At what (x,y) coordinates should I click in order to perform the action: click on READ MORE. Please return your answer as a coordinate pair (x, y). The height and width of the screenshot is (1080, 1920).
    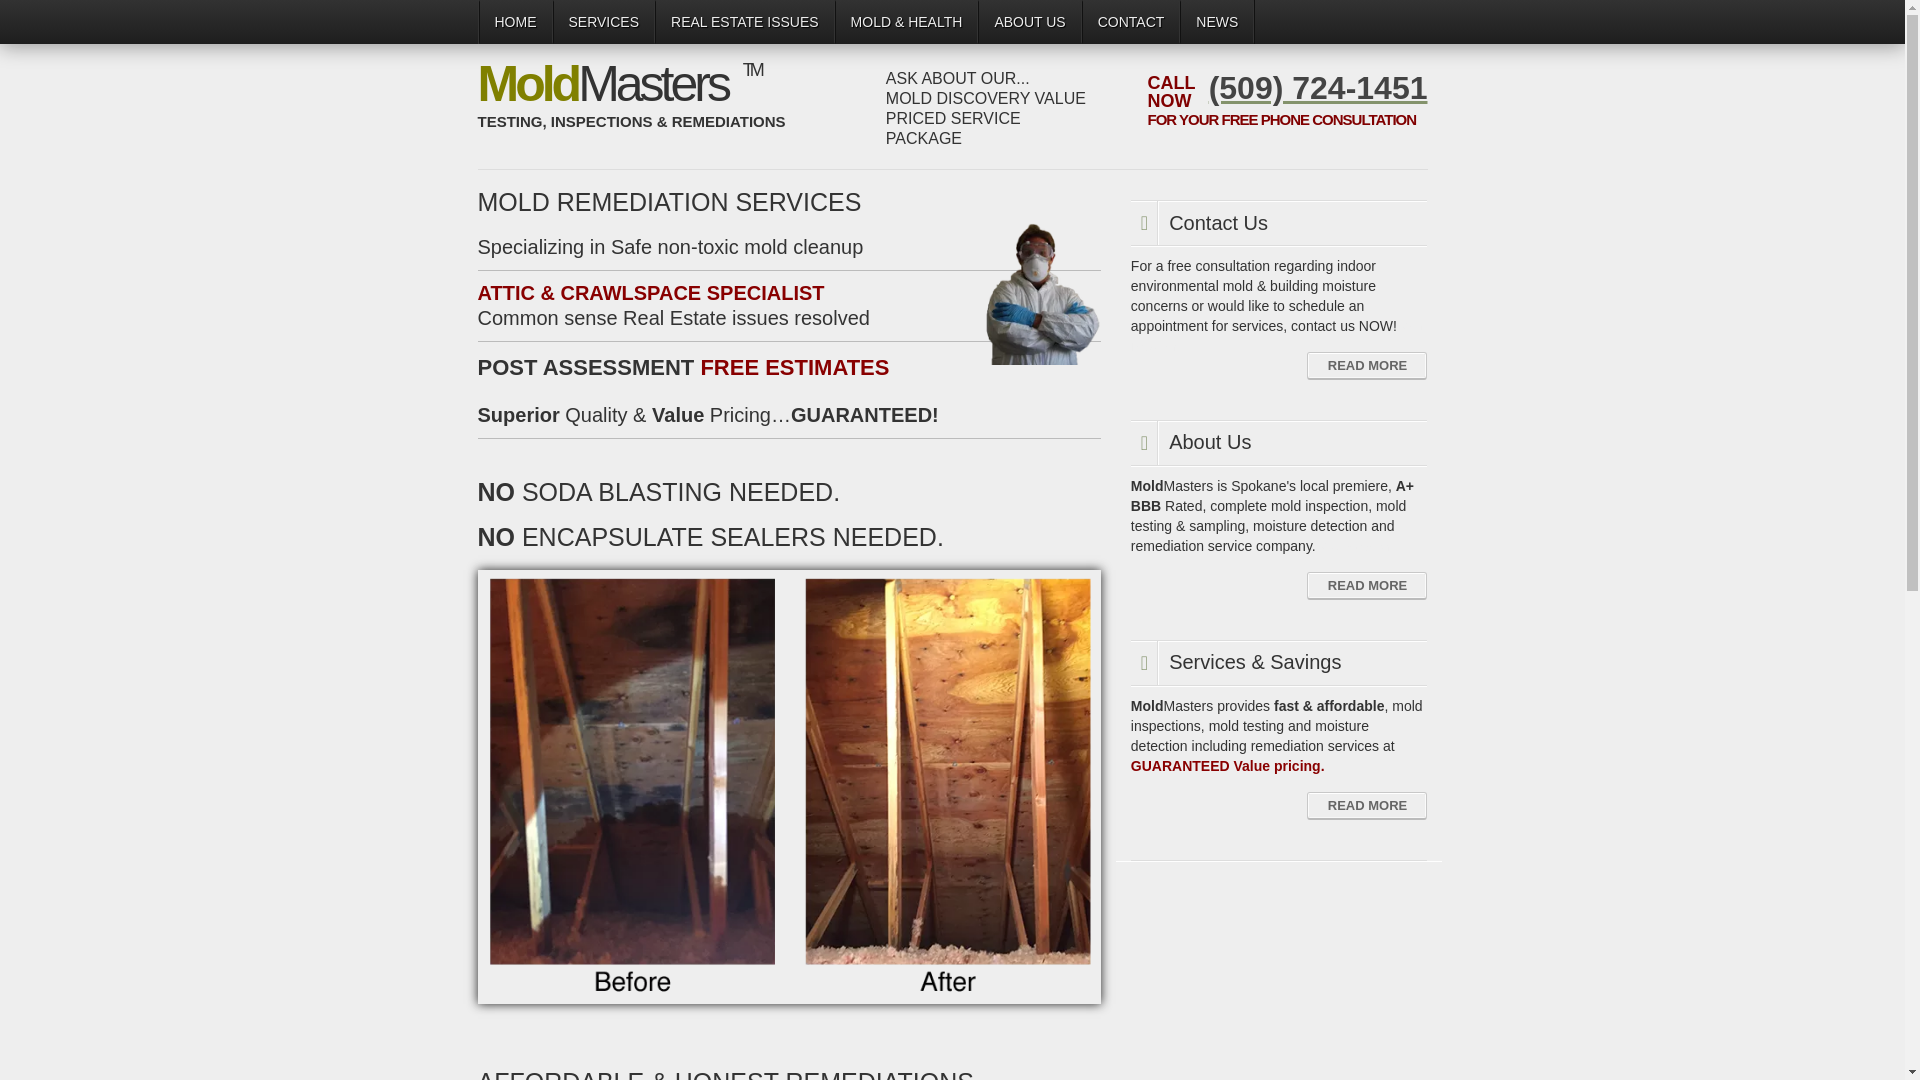
    Looking at the image, I should click on (1366, 805).